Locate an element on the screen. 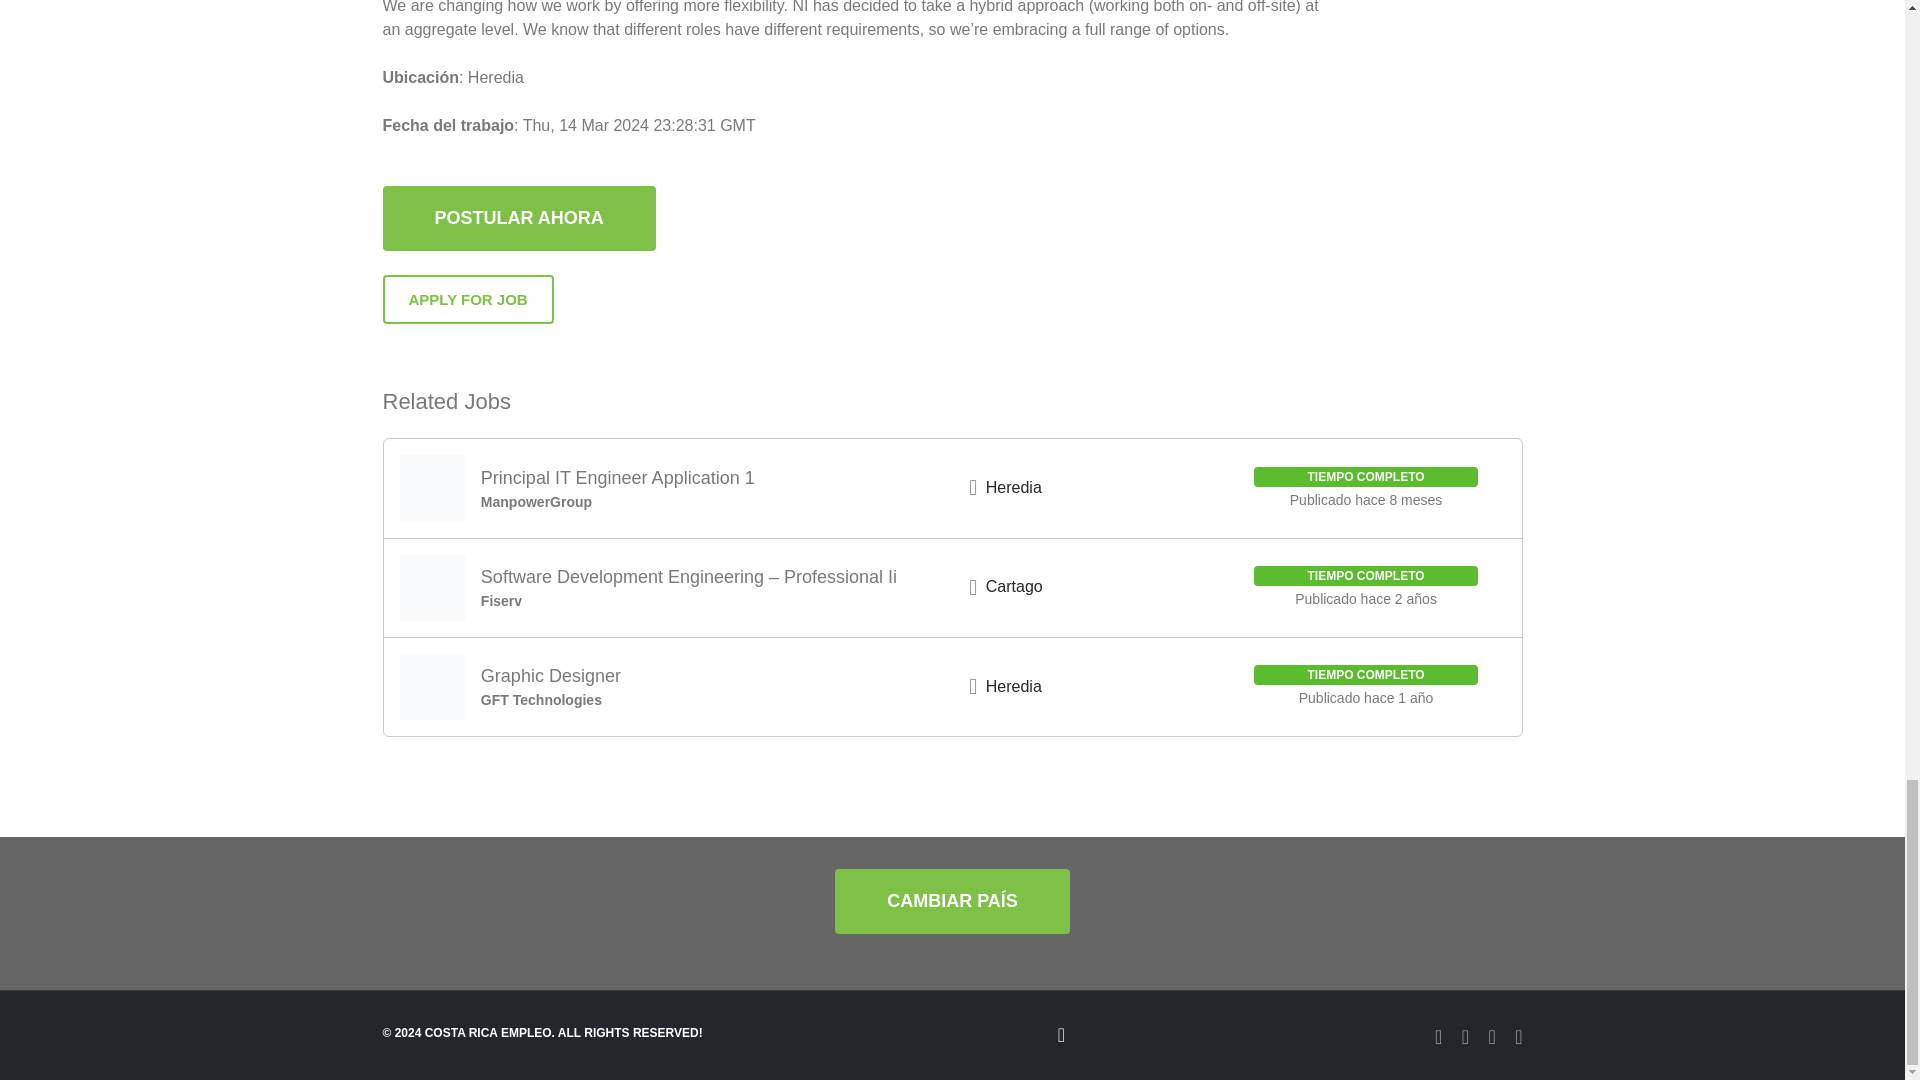  POSTULAR AHORA is located at coordinates (518, 218).